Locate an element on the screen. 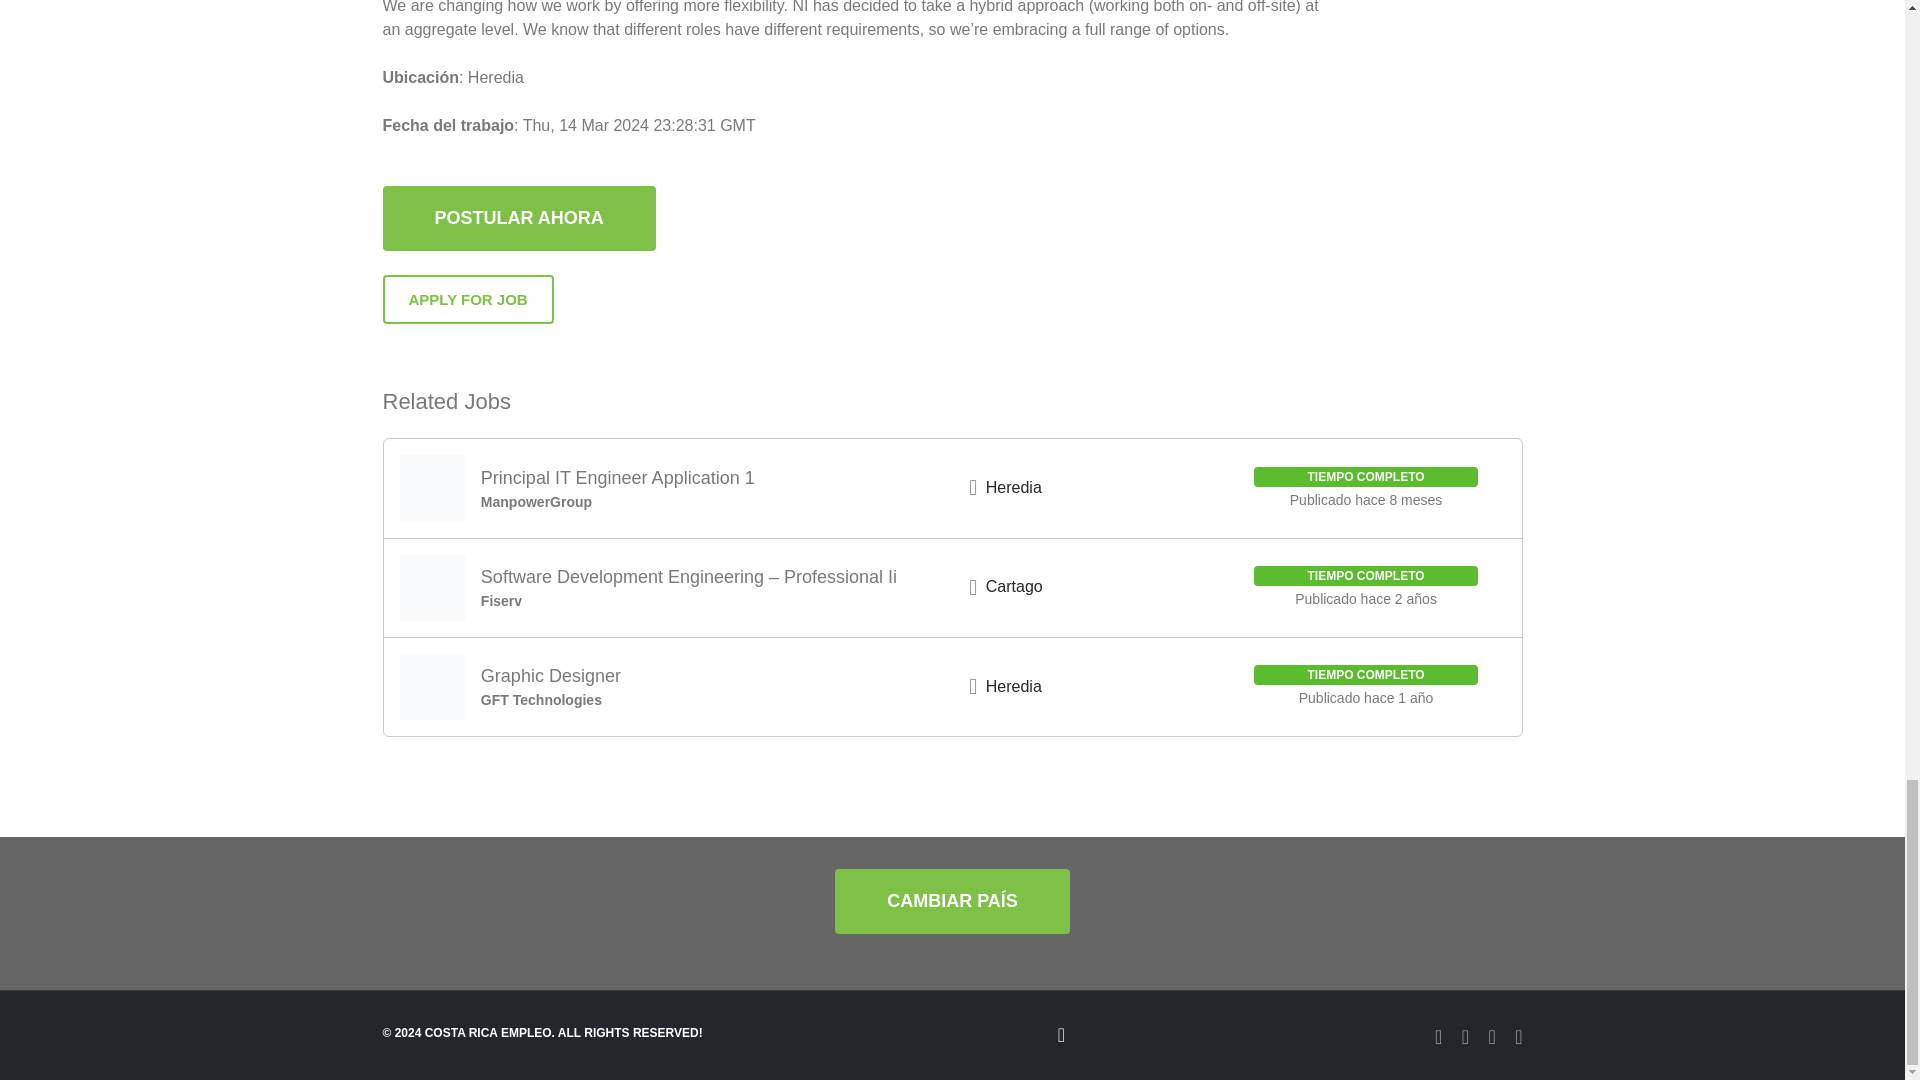  POSTULAR AHORA is located at coordinates (518, 218).